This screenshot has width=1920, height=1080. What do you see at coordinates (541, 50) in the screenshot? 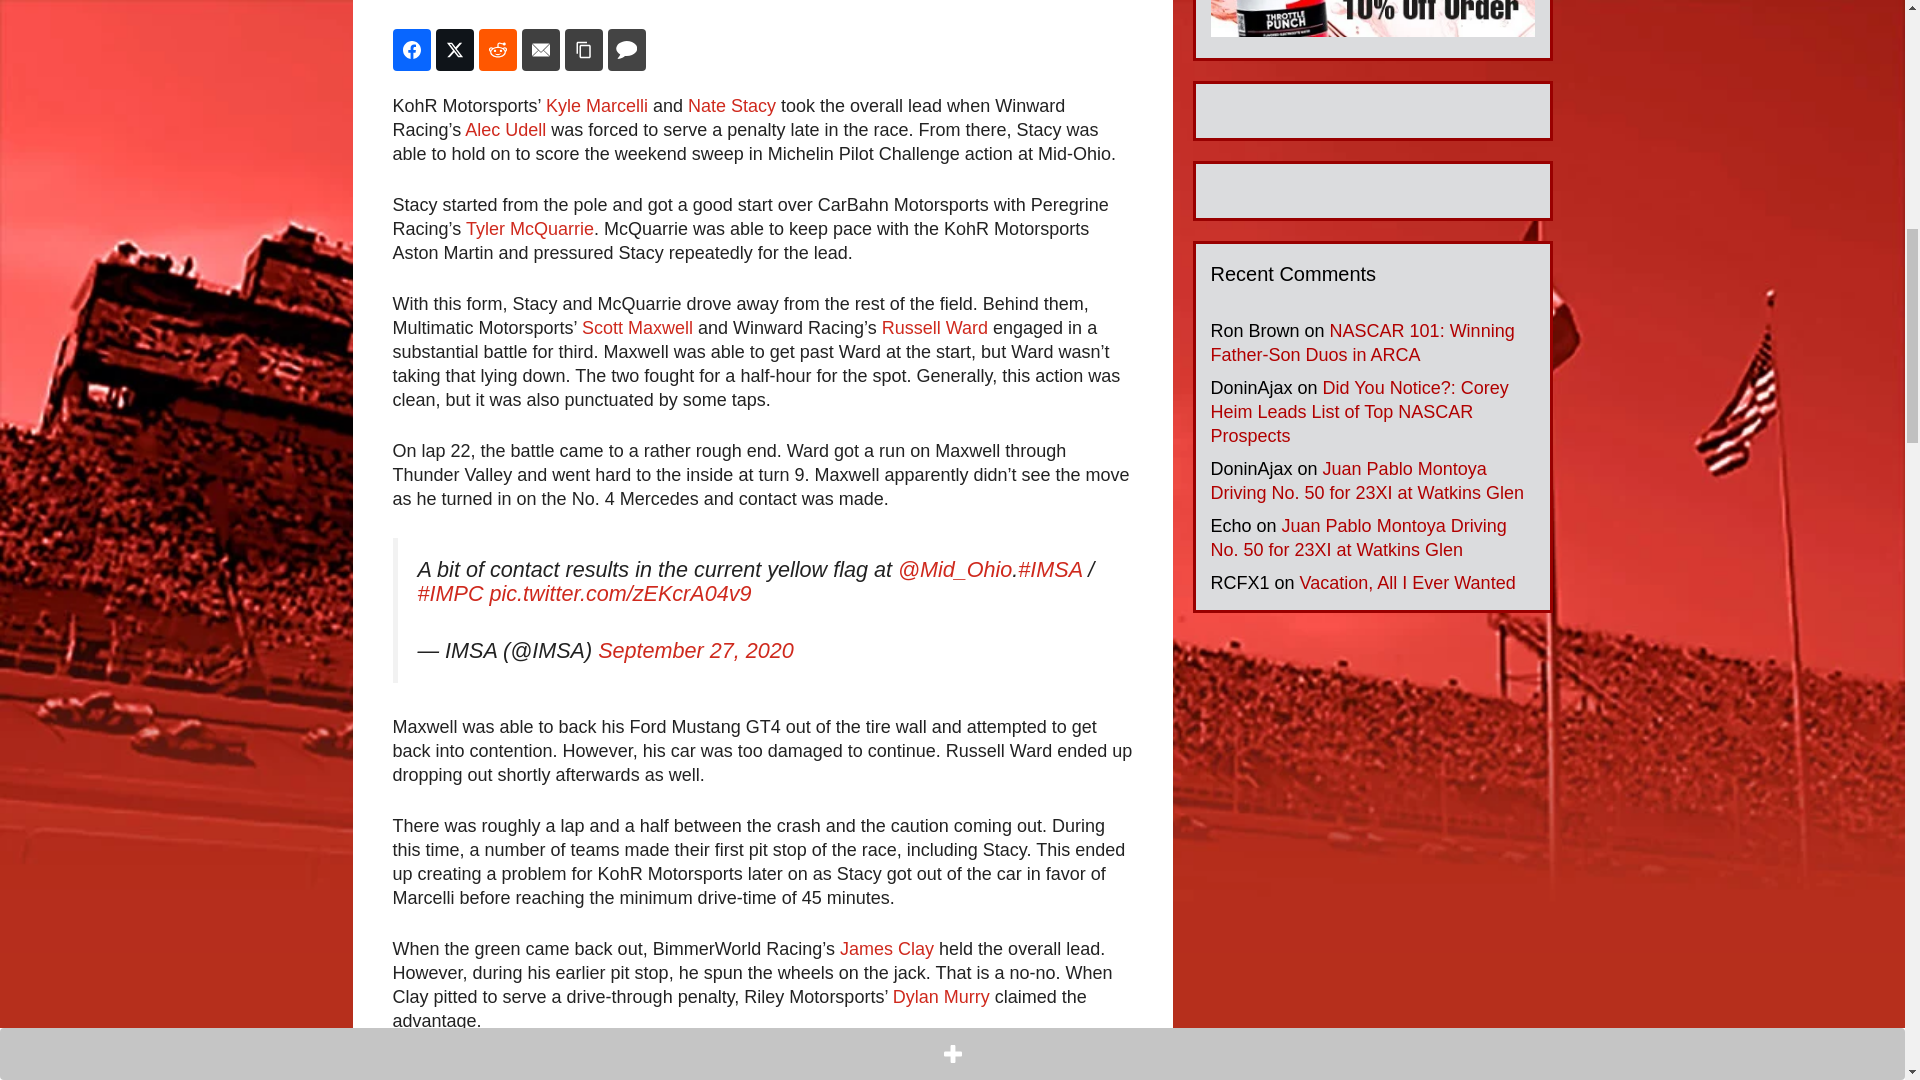
I see `Share on Email` at bounding box center [541, 50].